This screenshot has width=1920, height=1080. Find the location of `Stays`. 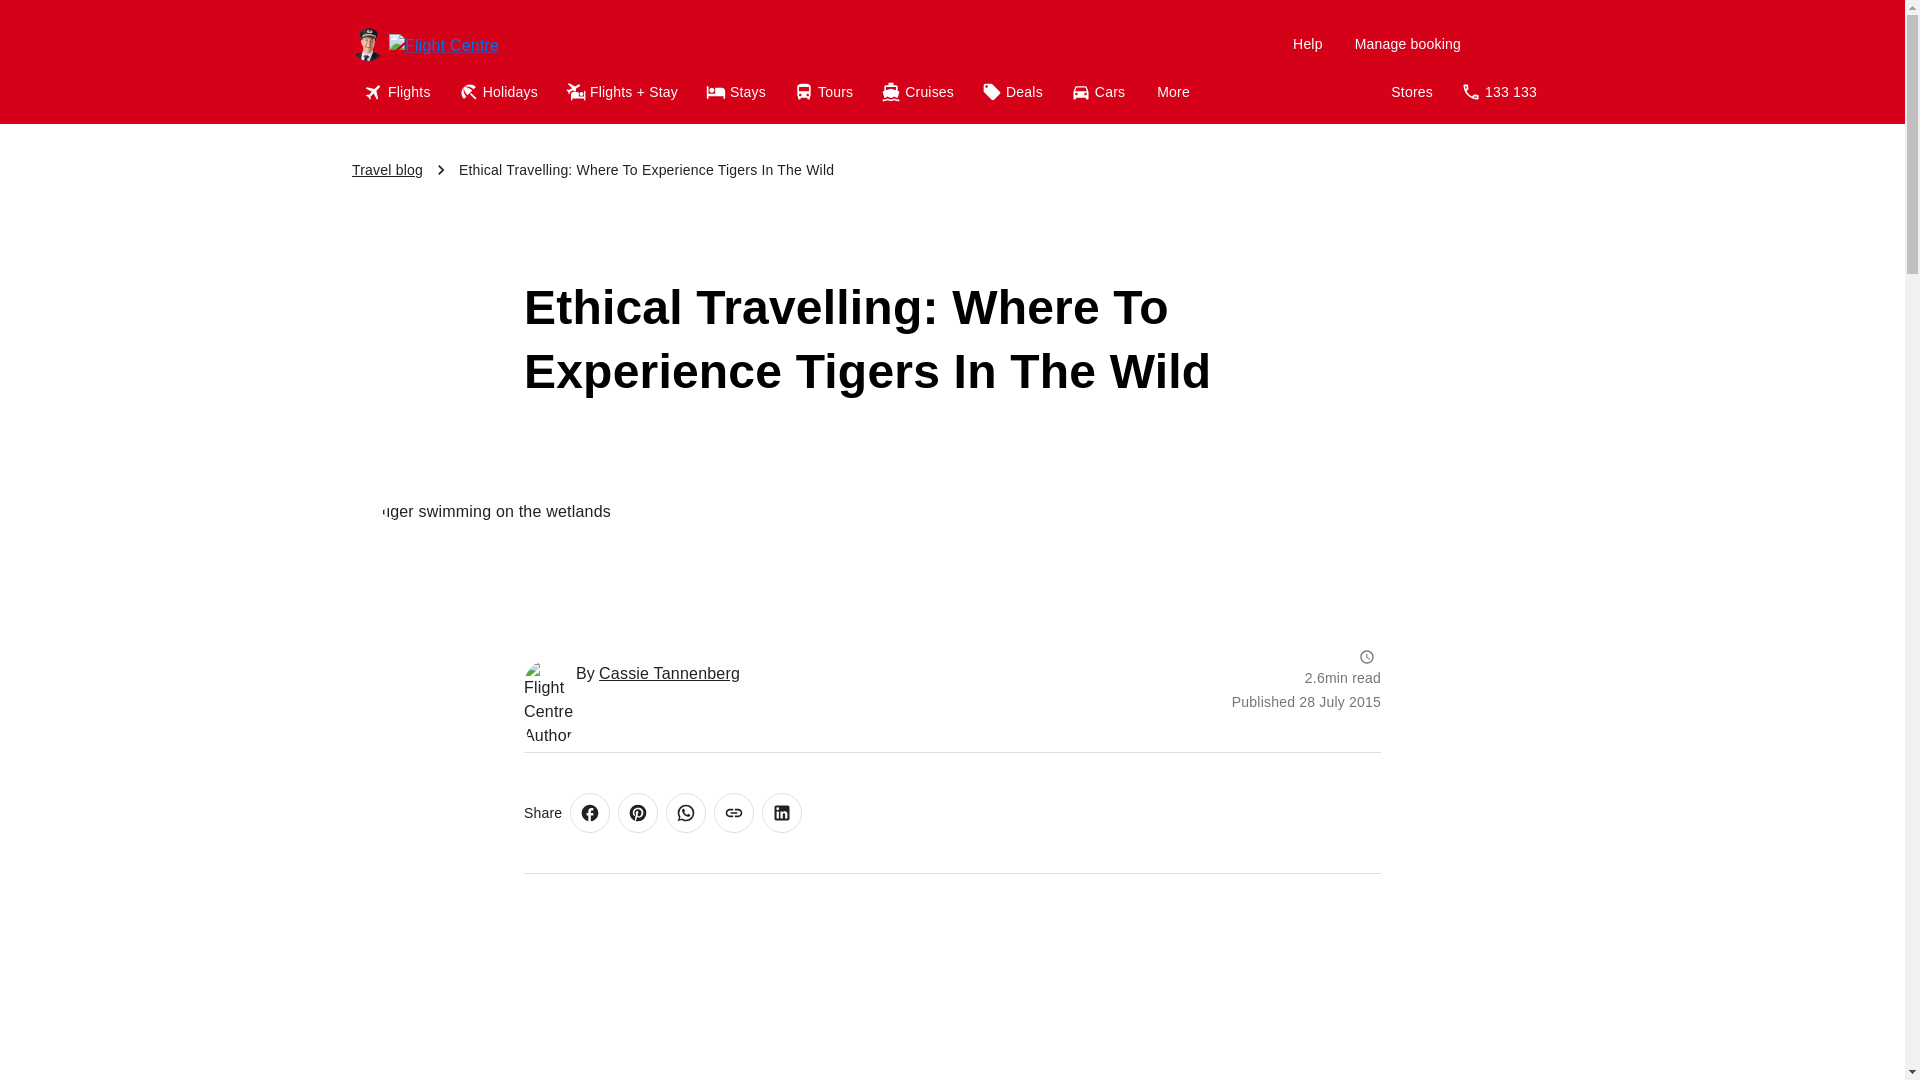

Stays is located at coordinates (737, 92).